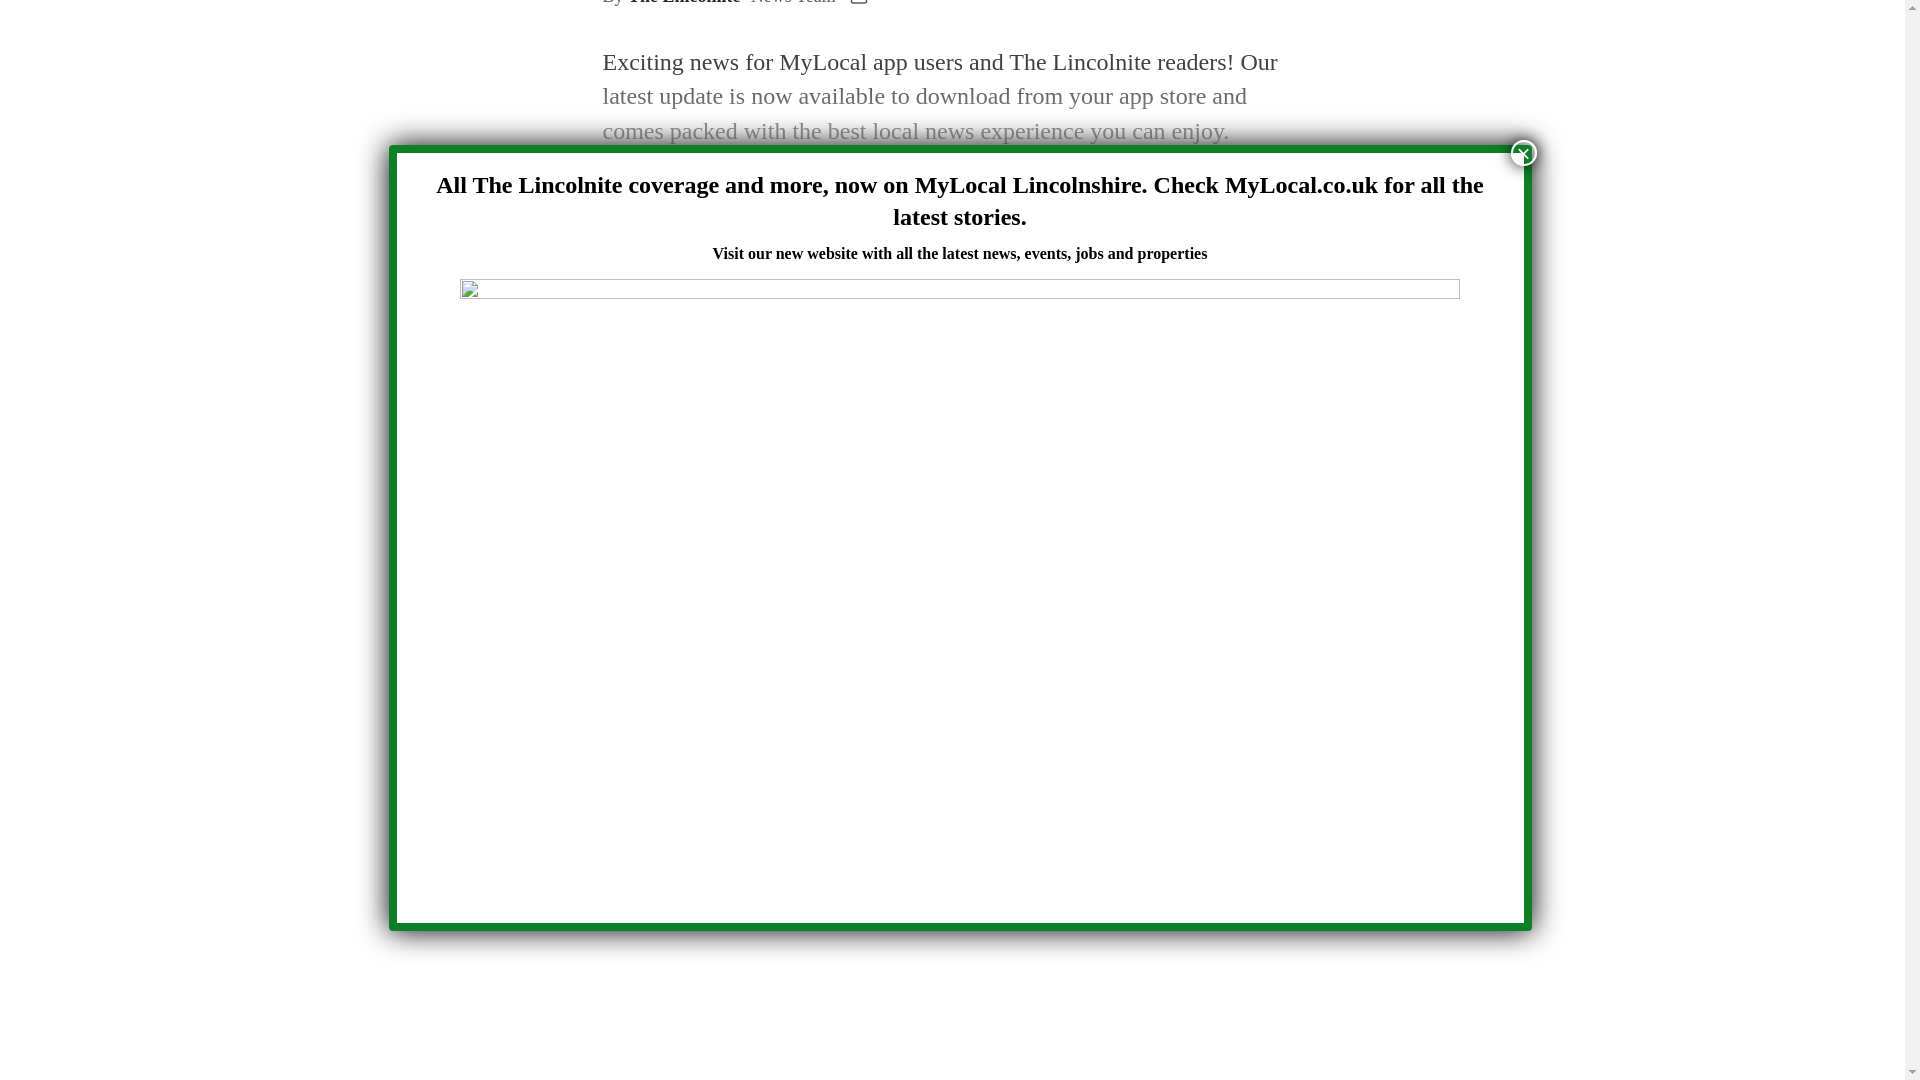 Image resolution: width=1920 pixels, height=1080 pixels. I want to click on Contact author, so click(858, 3).